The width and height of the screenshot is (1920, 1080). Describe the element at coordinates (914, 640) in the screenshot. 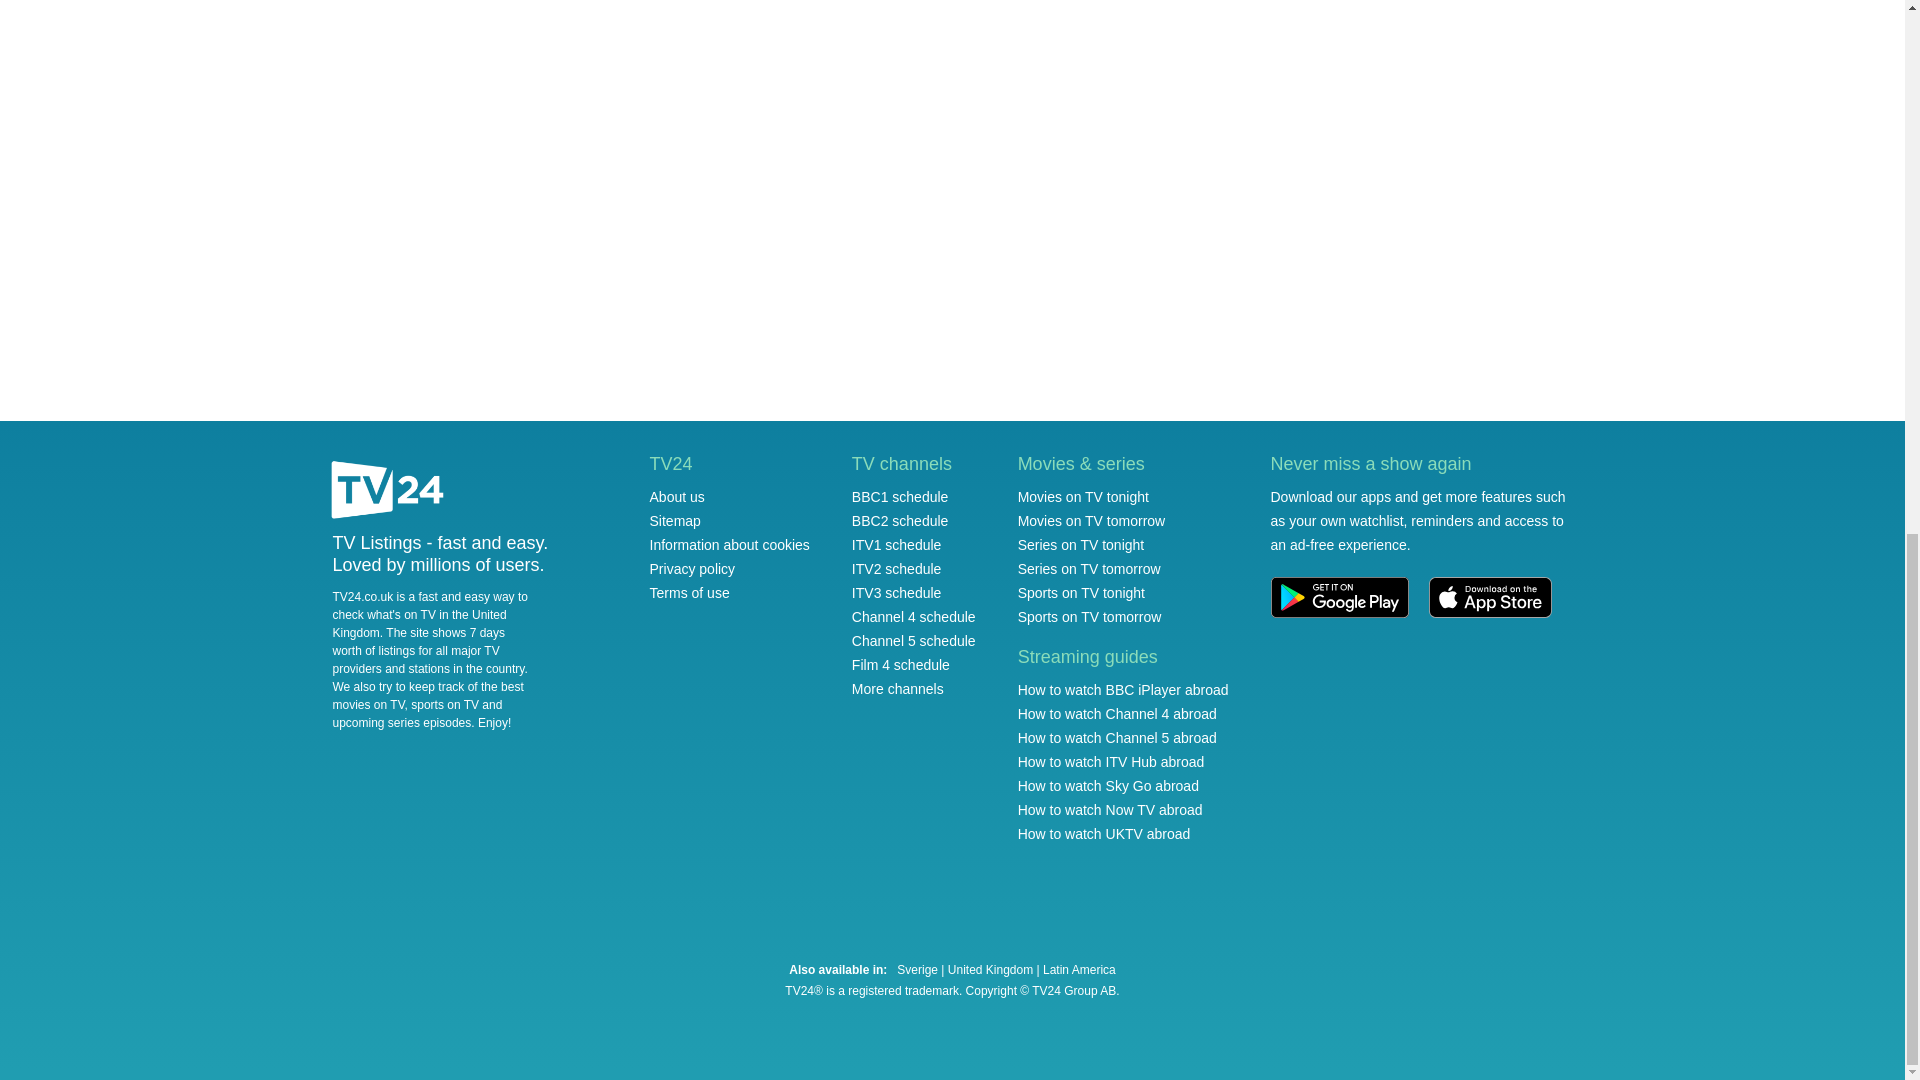

I see `Channel 5 schedule` at that location.